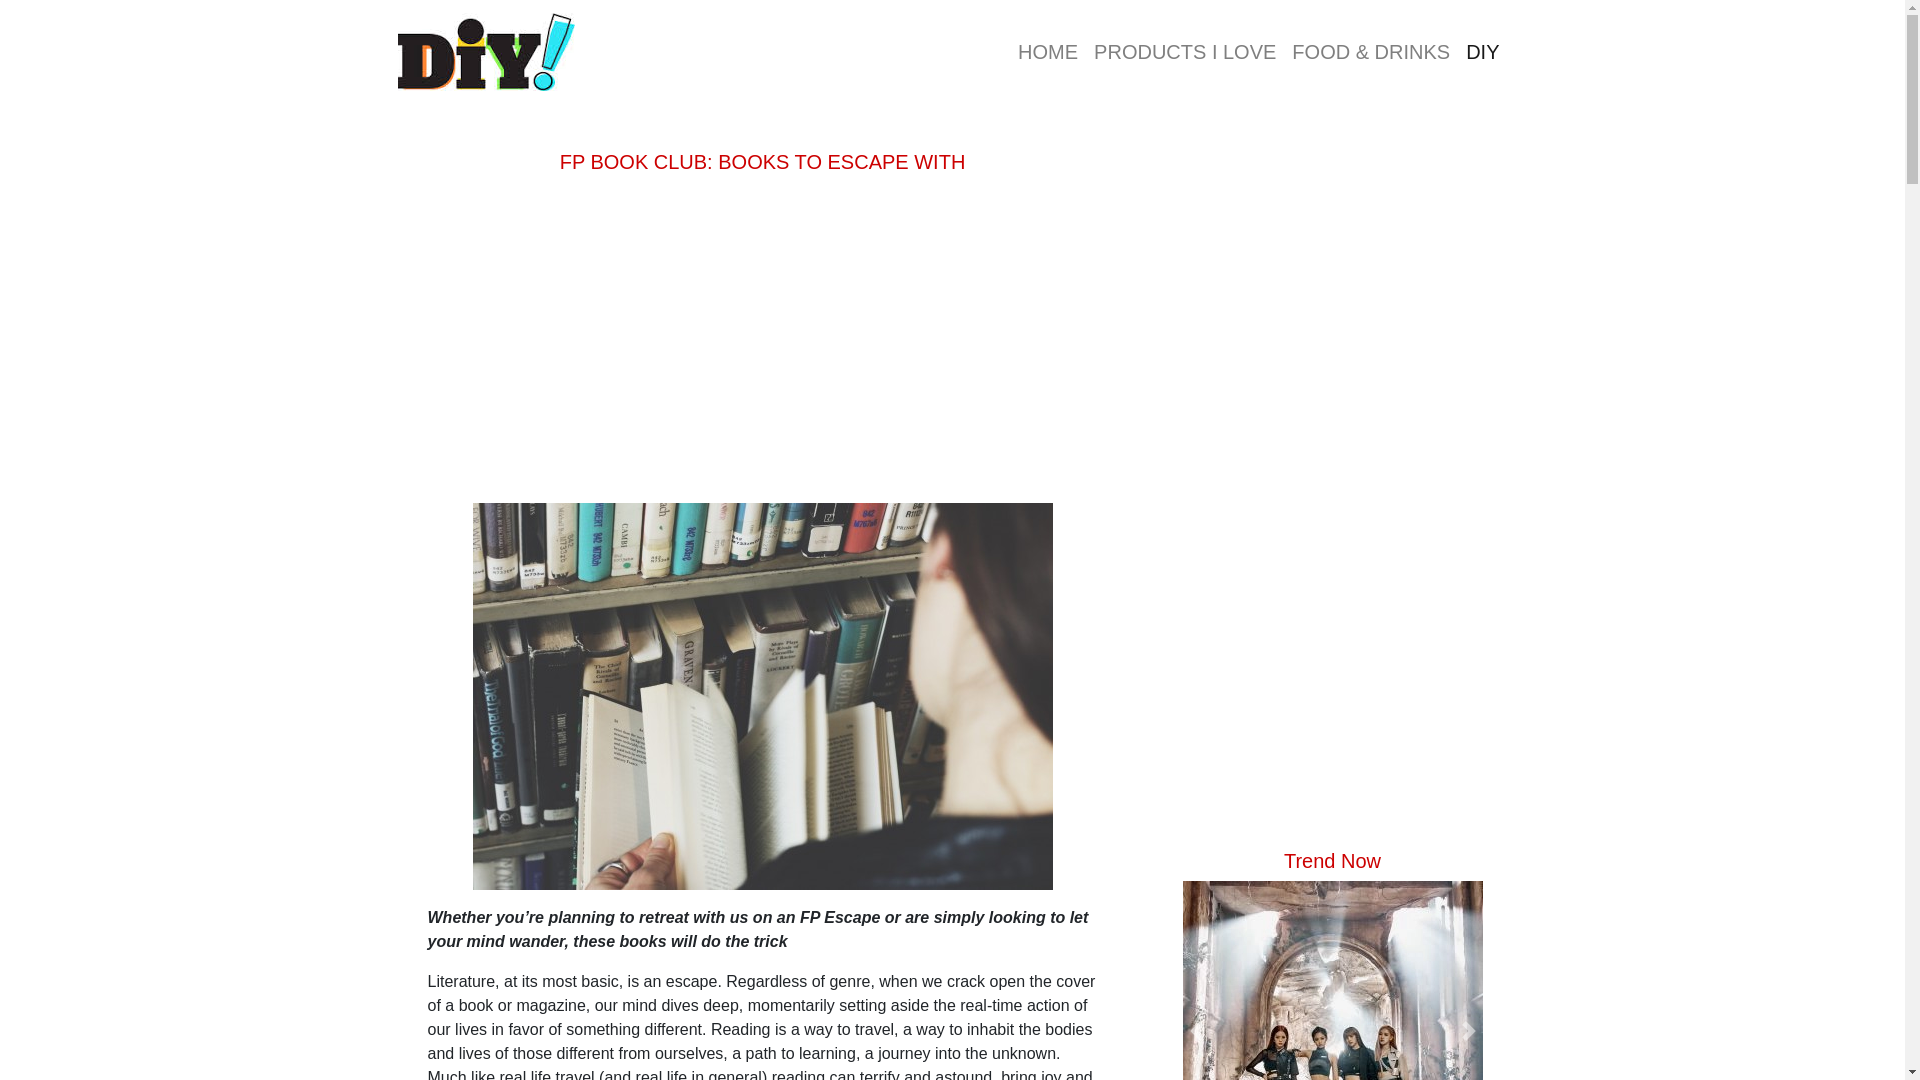  What do you see at coordinates (1185, 52) in the screenshot?
I see `glyphicon glyphicon-thumbs-up` at bounding box center [1185, 52].